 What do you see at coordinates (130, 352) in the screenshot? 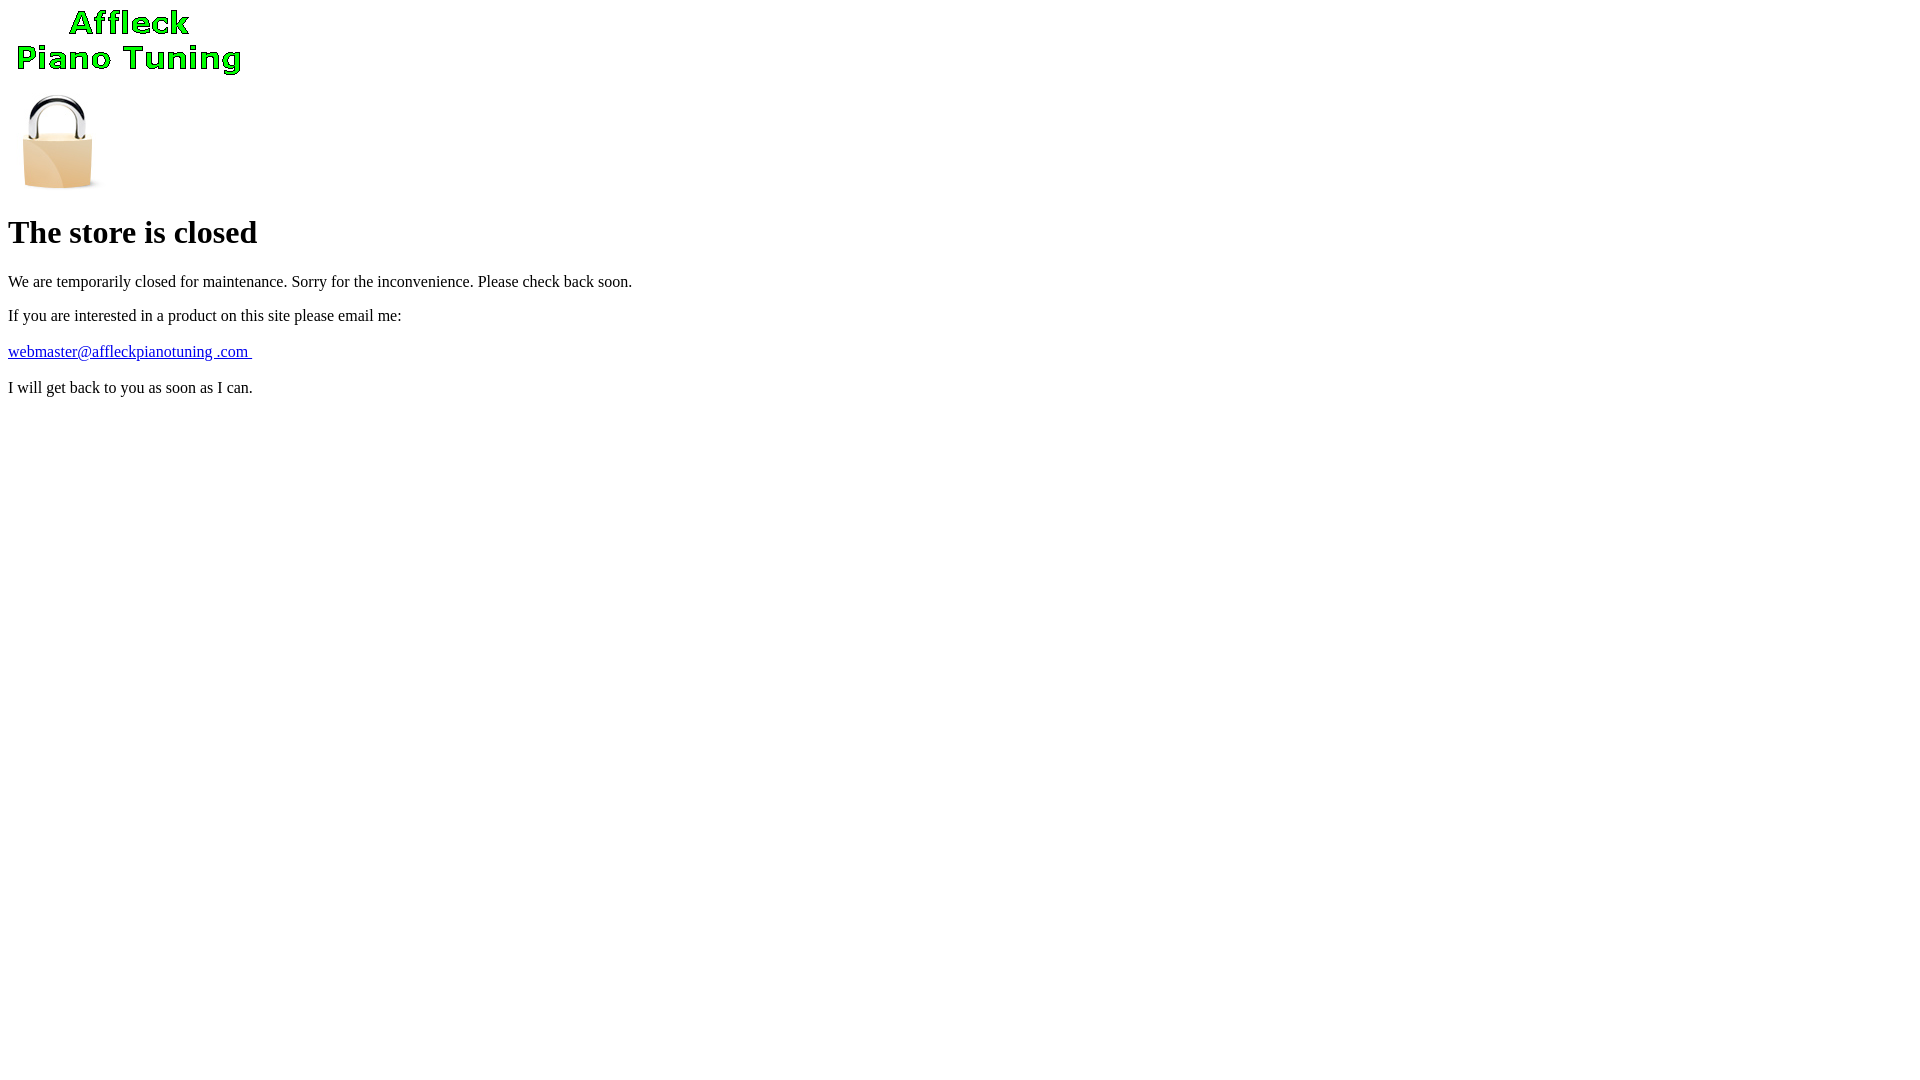
I see `webmaster@affleckpianotuning .com ` at bounding box center [130, 352].